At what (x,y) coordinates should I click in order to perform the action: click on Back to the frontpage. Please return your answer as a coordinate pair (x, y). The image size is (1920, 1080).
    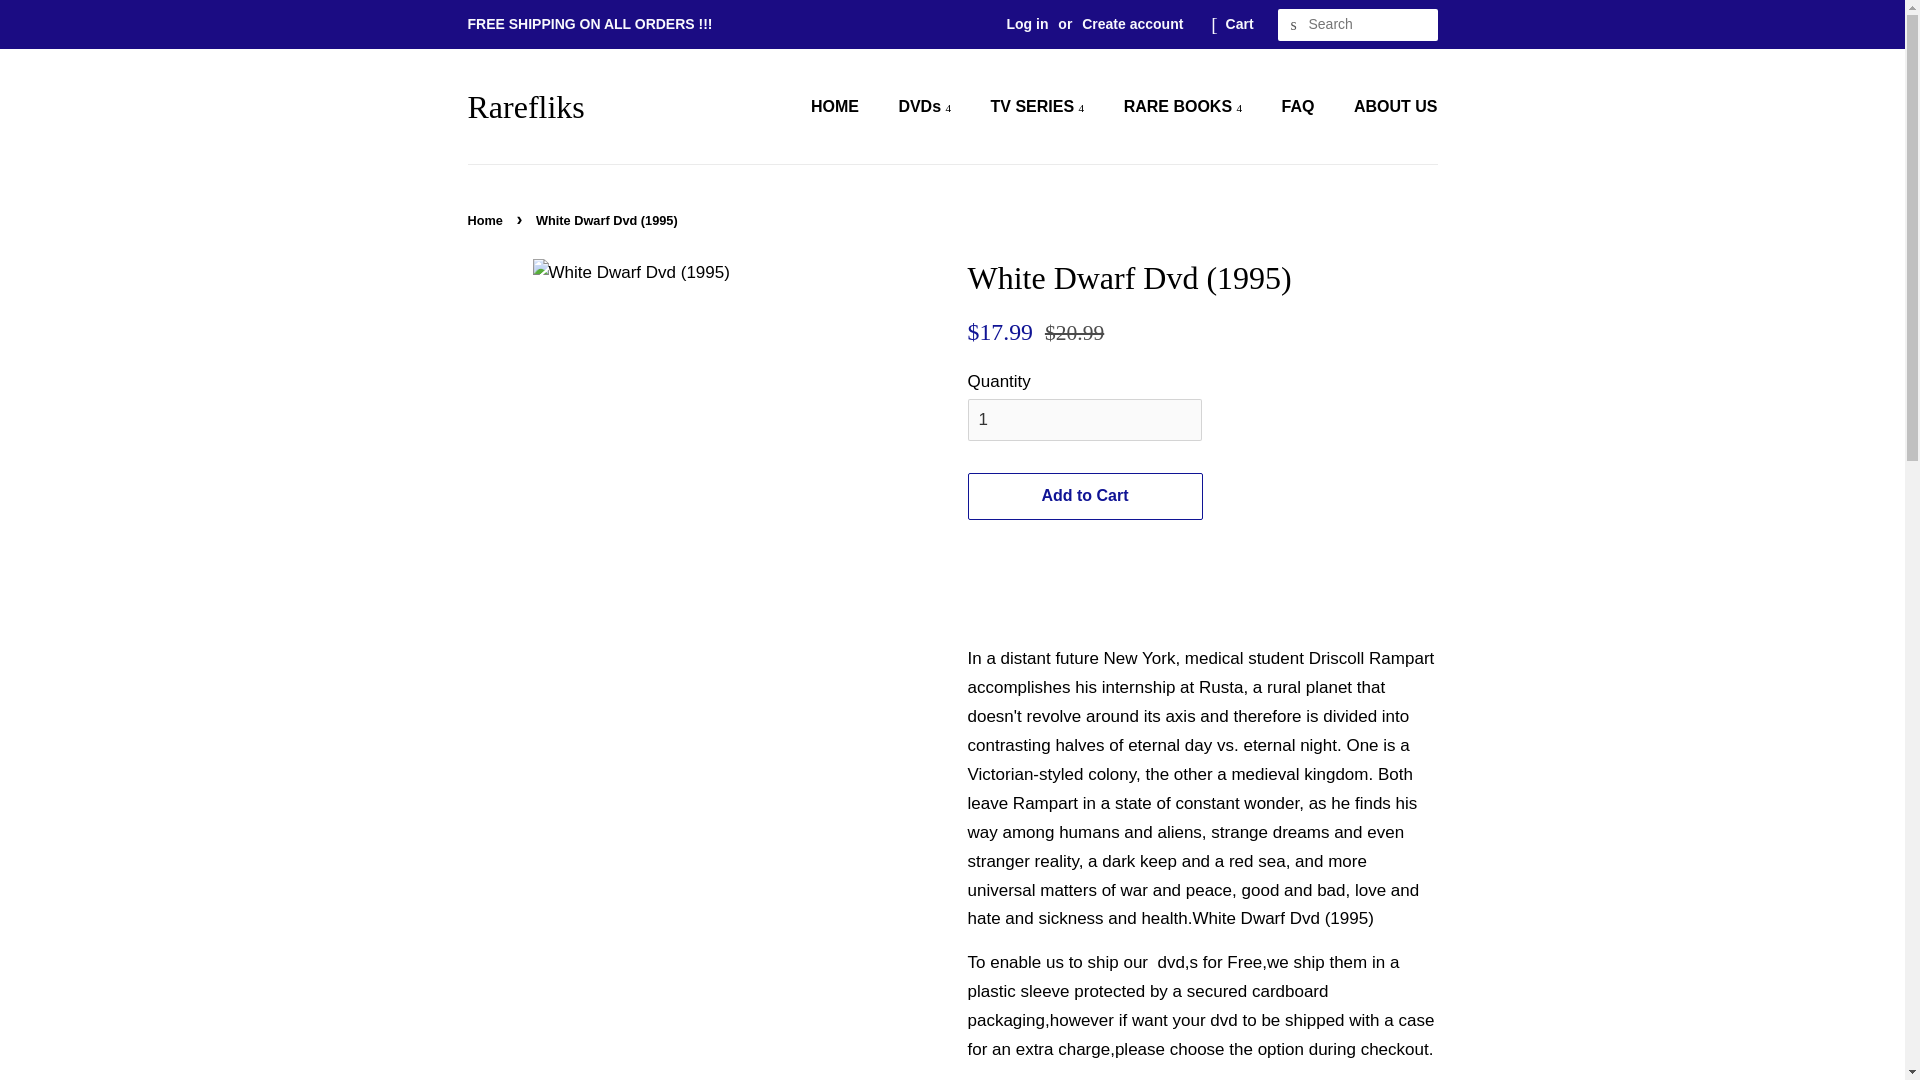
    Looking at the image, I should click on (488, 220).